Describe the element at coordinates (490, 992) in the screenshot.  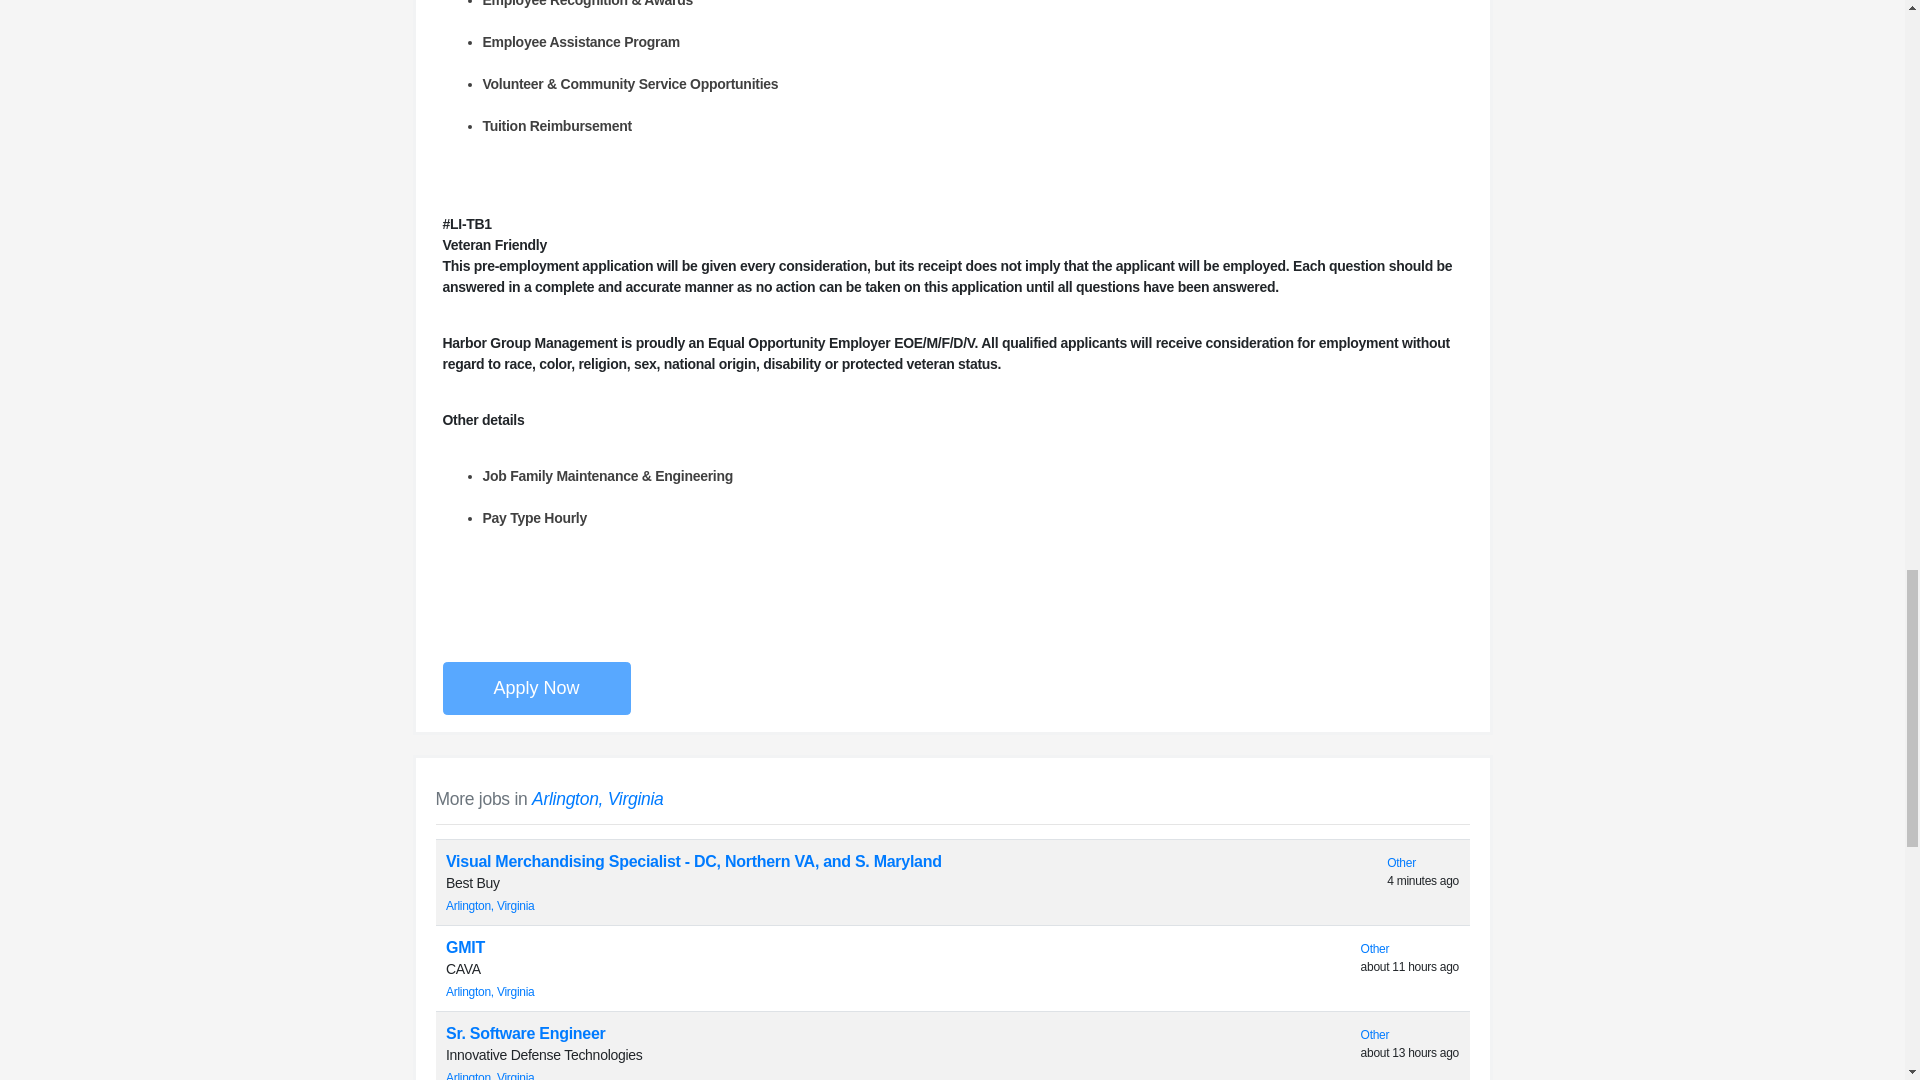
I see `Arlington, Virginia` at that location.